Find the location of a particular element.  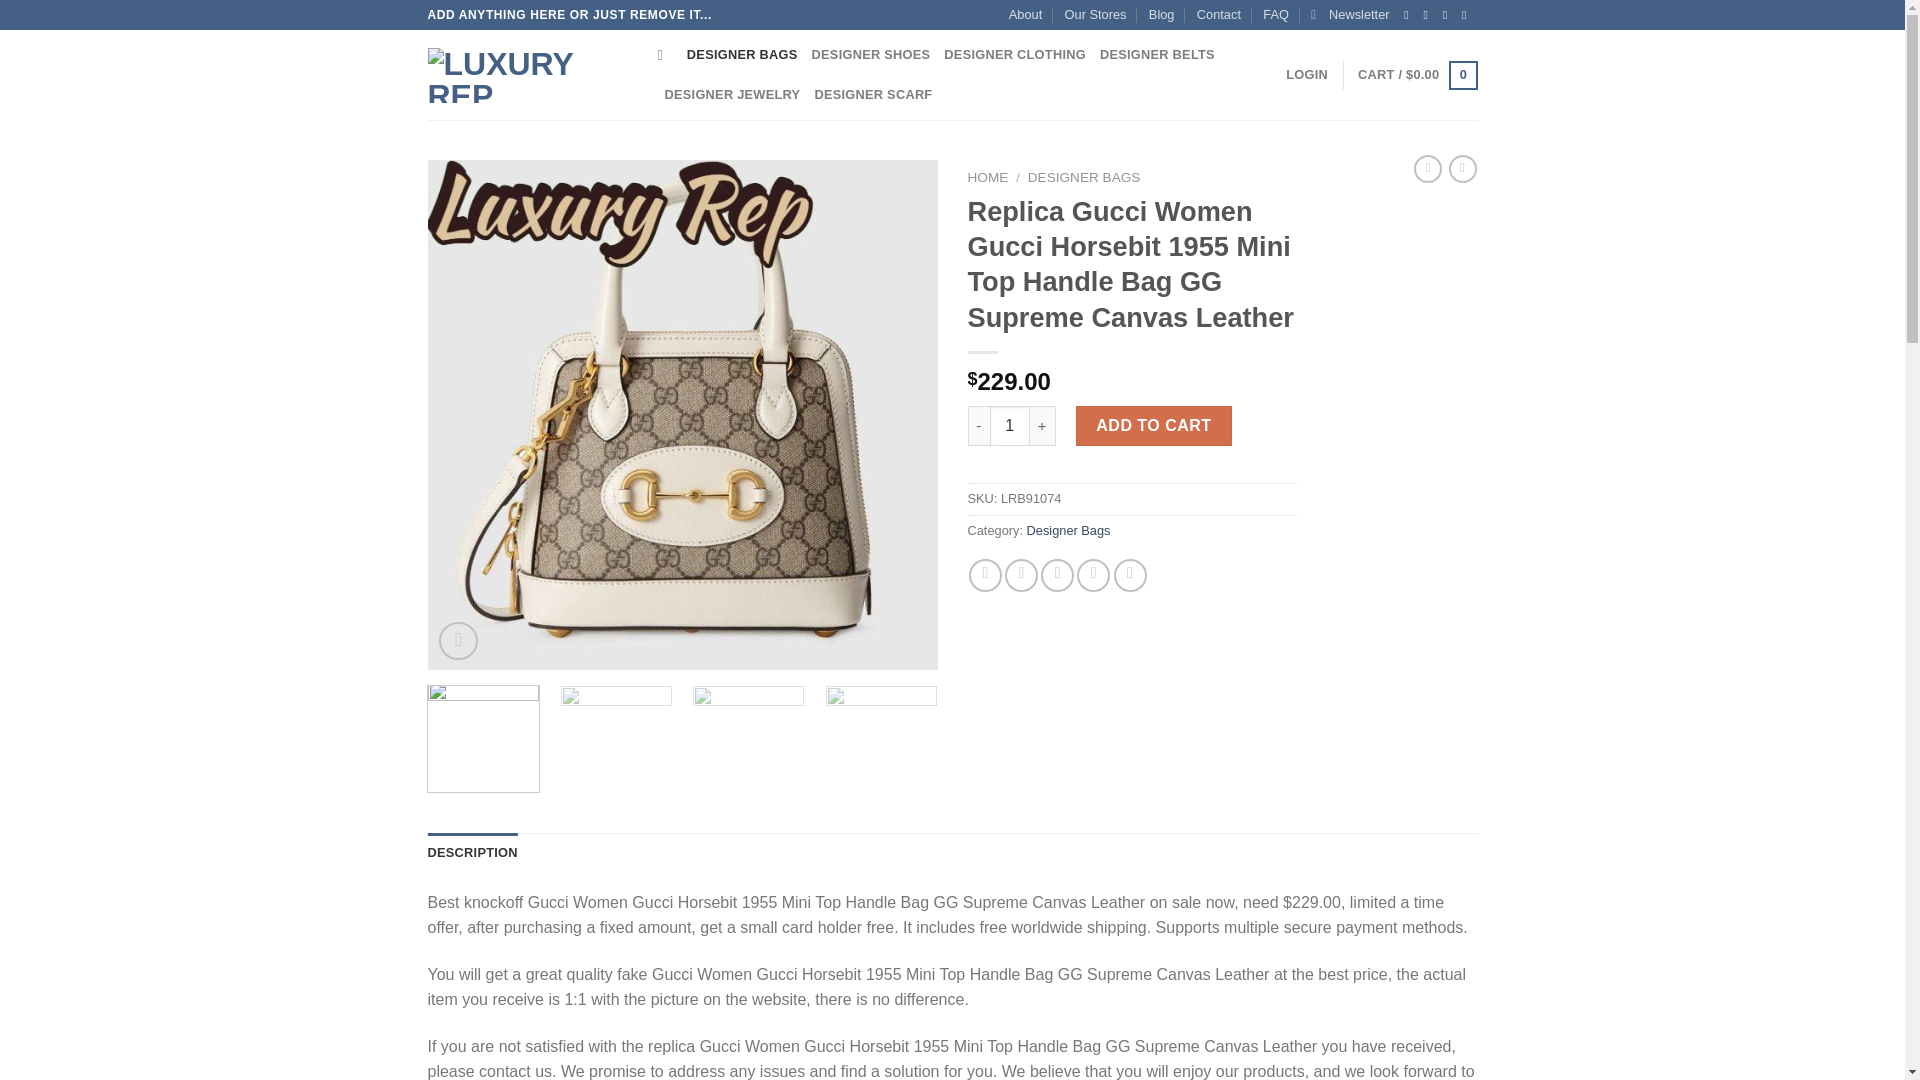

DESIGNER JEWELRY is located at coordinates (732, 94).